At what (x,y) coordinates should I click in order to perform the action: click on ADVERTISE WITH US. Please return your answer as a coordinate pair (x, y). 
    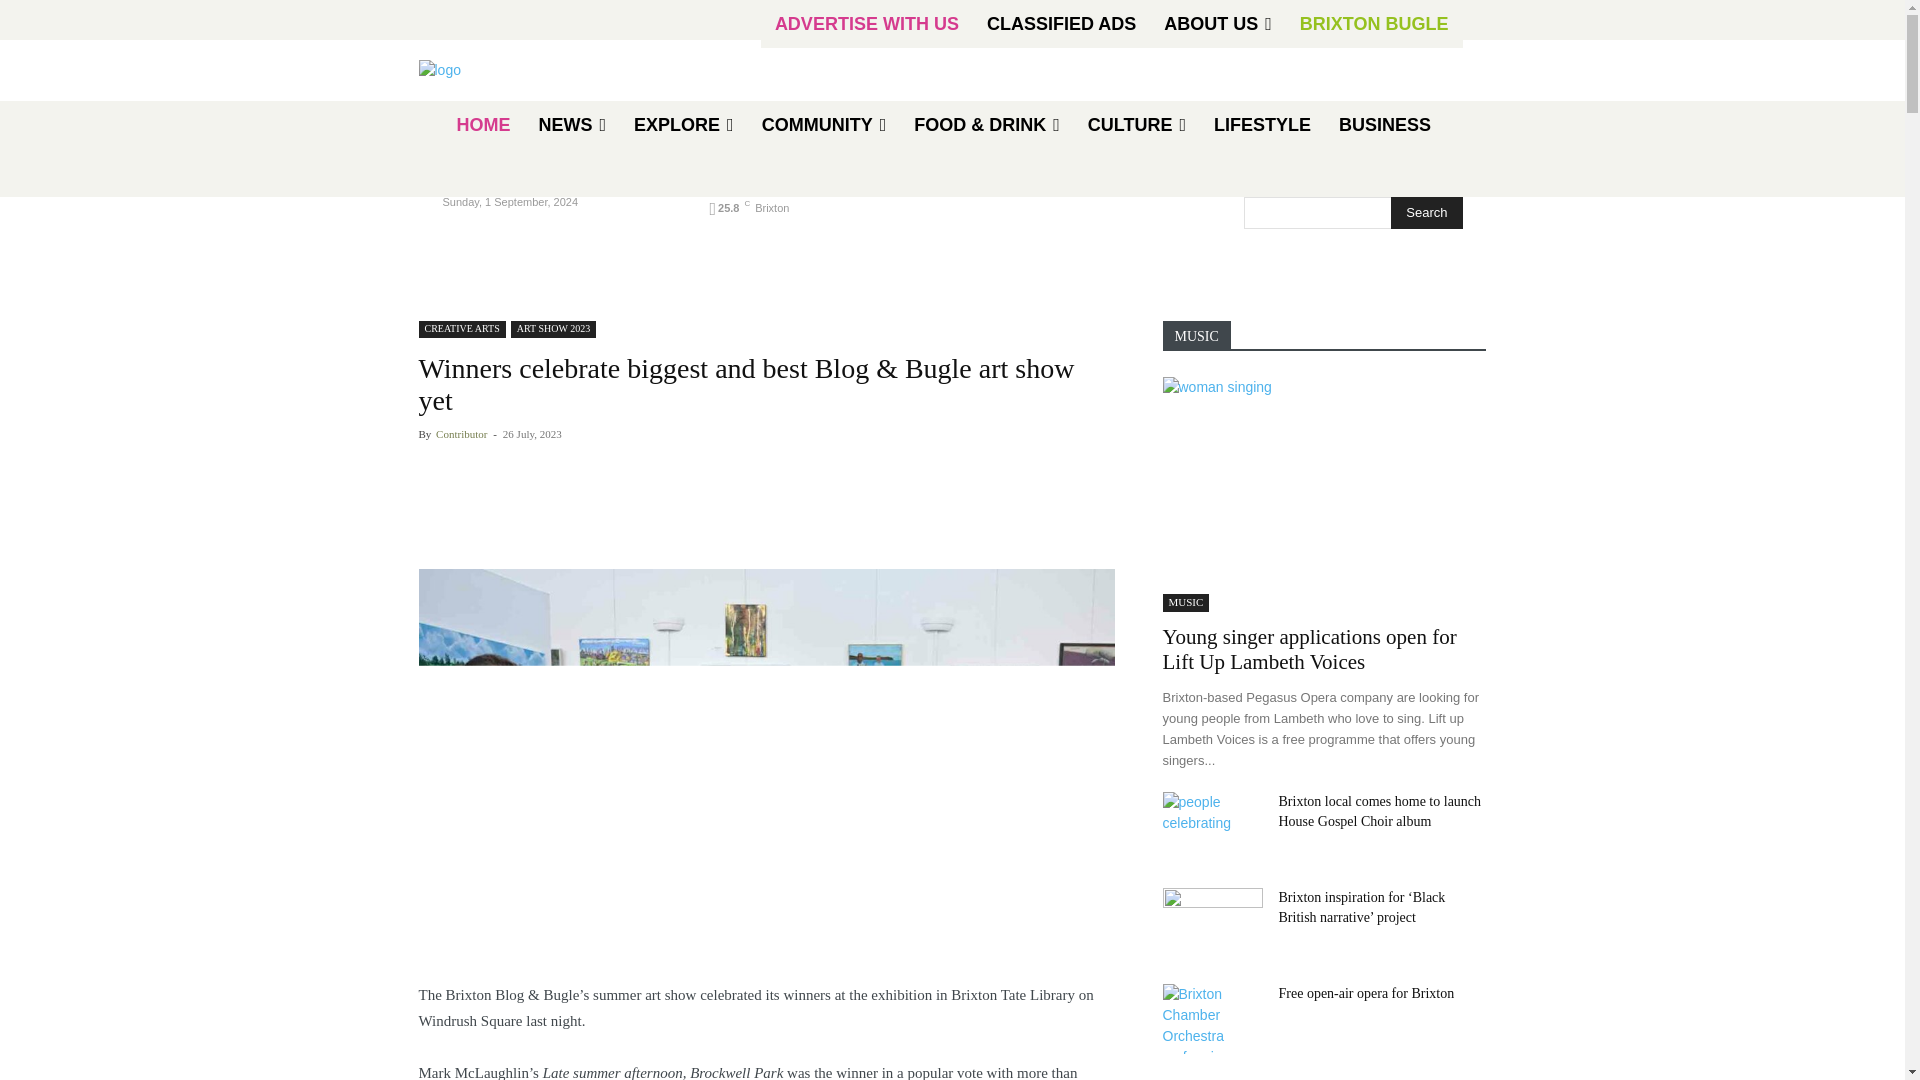
    Looking at the image, I should click on (866, 24).